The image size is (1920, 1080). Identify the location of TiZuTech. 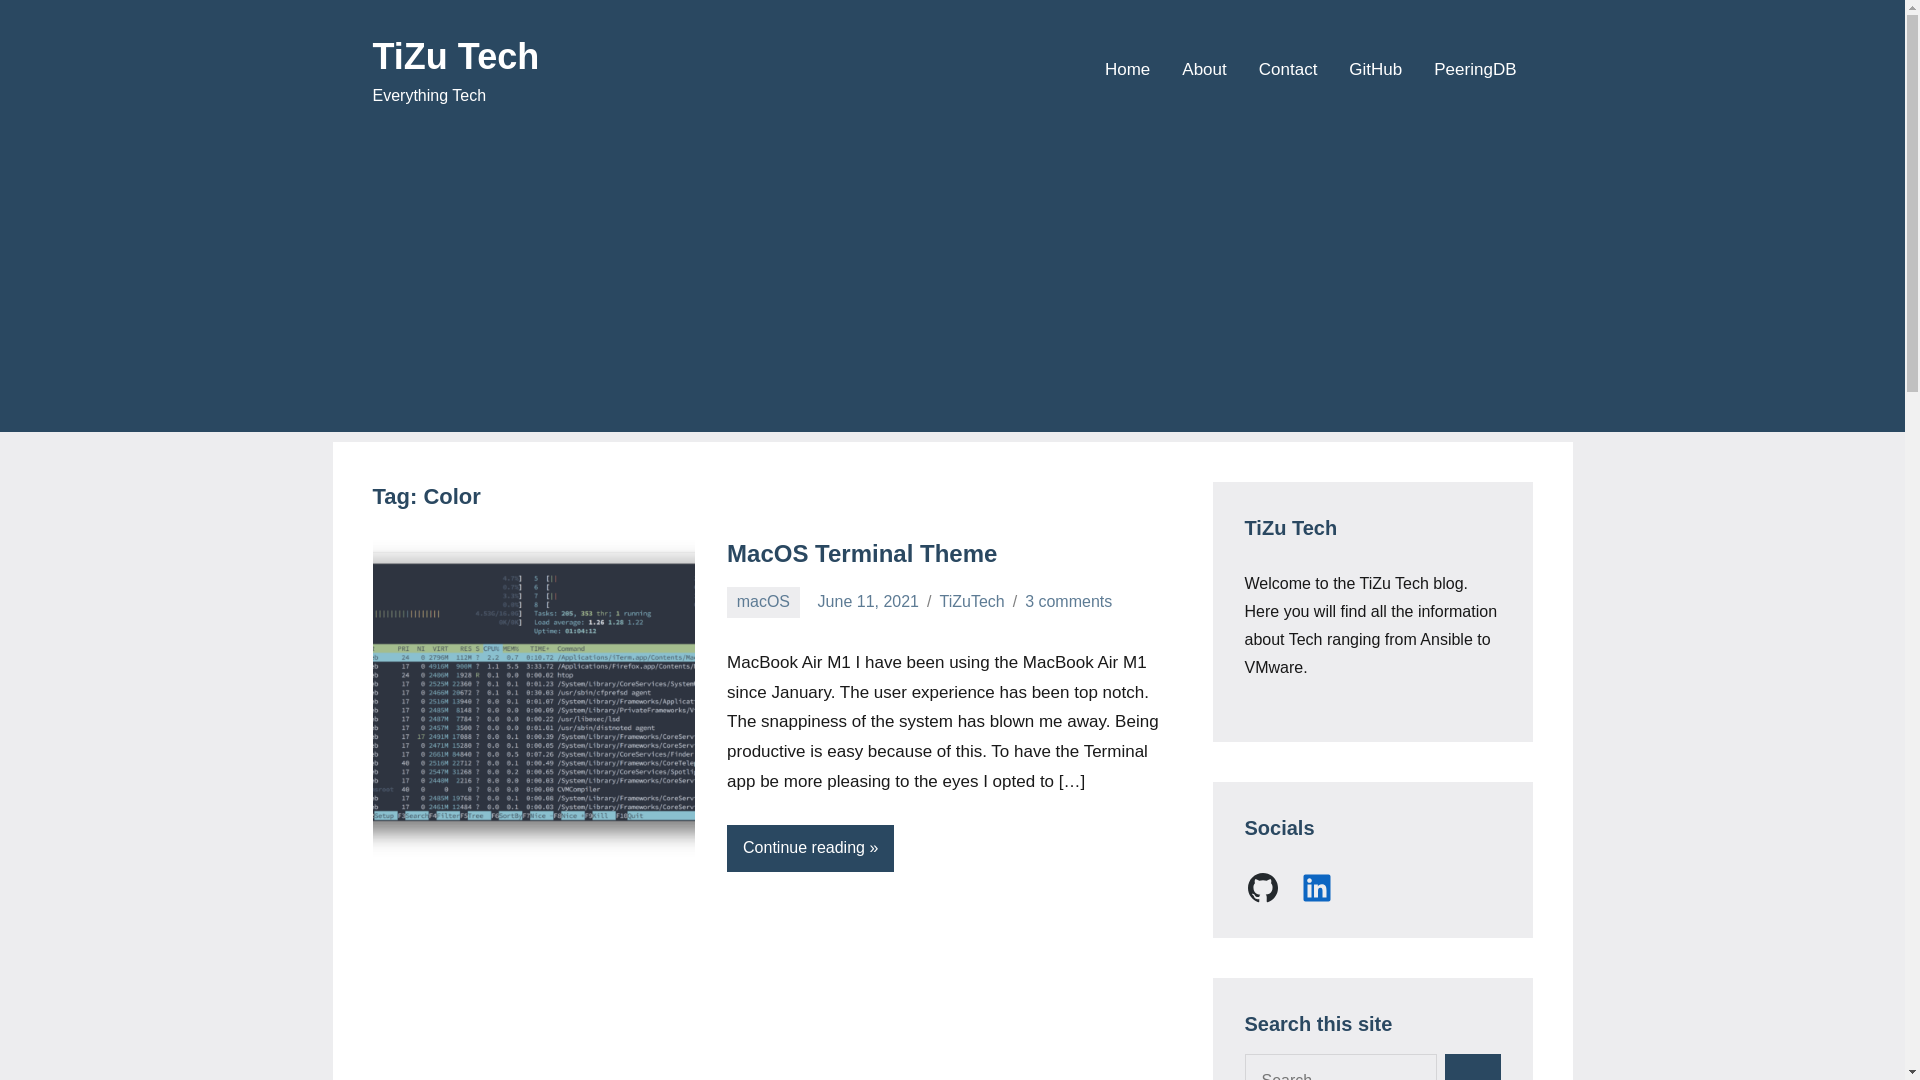
(971, 601).